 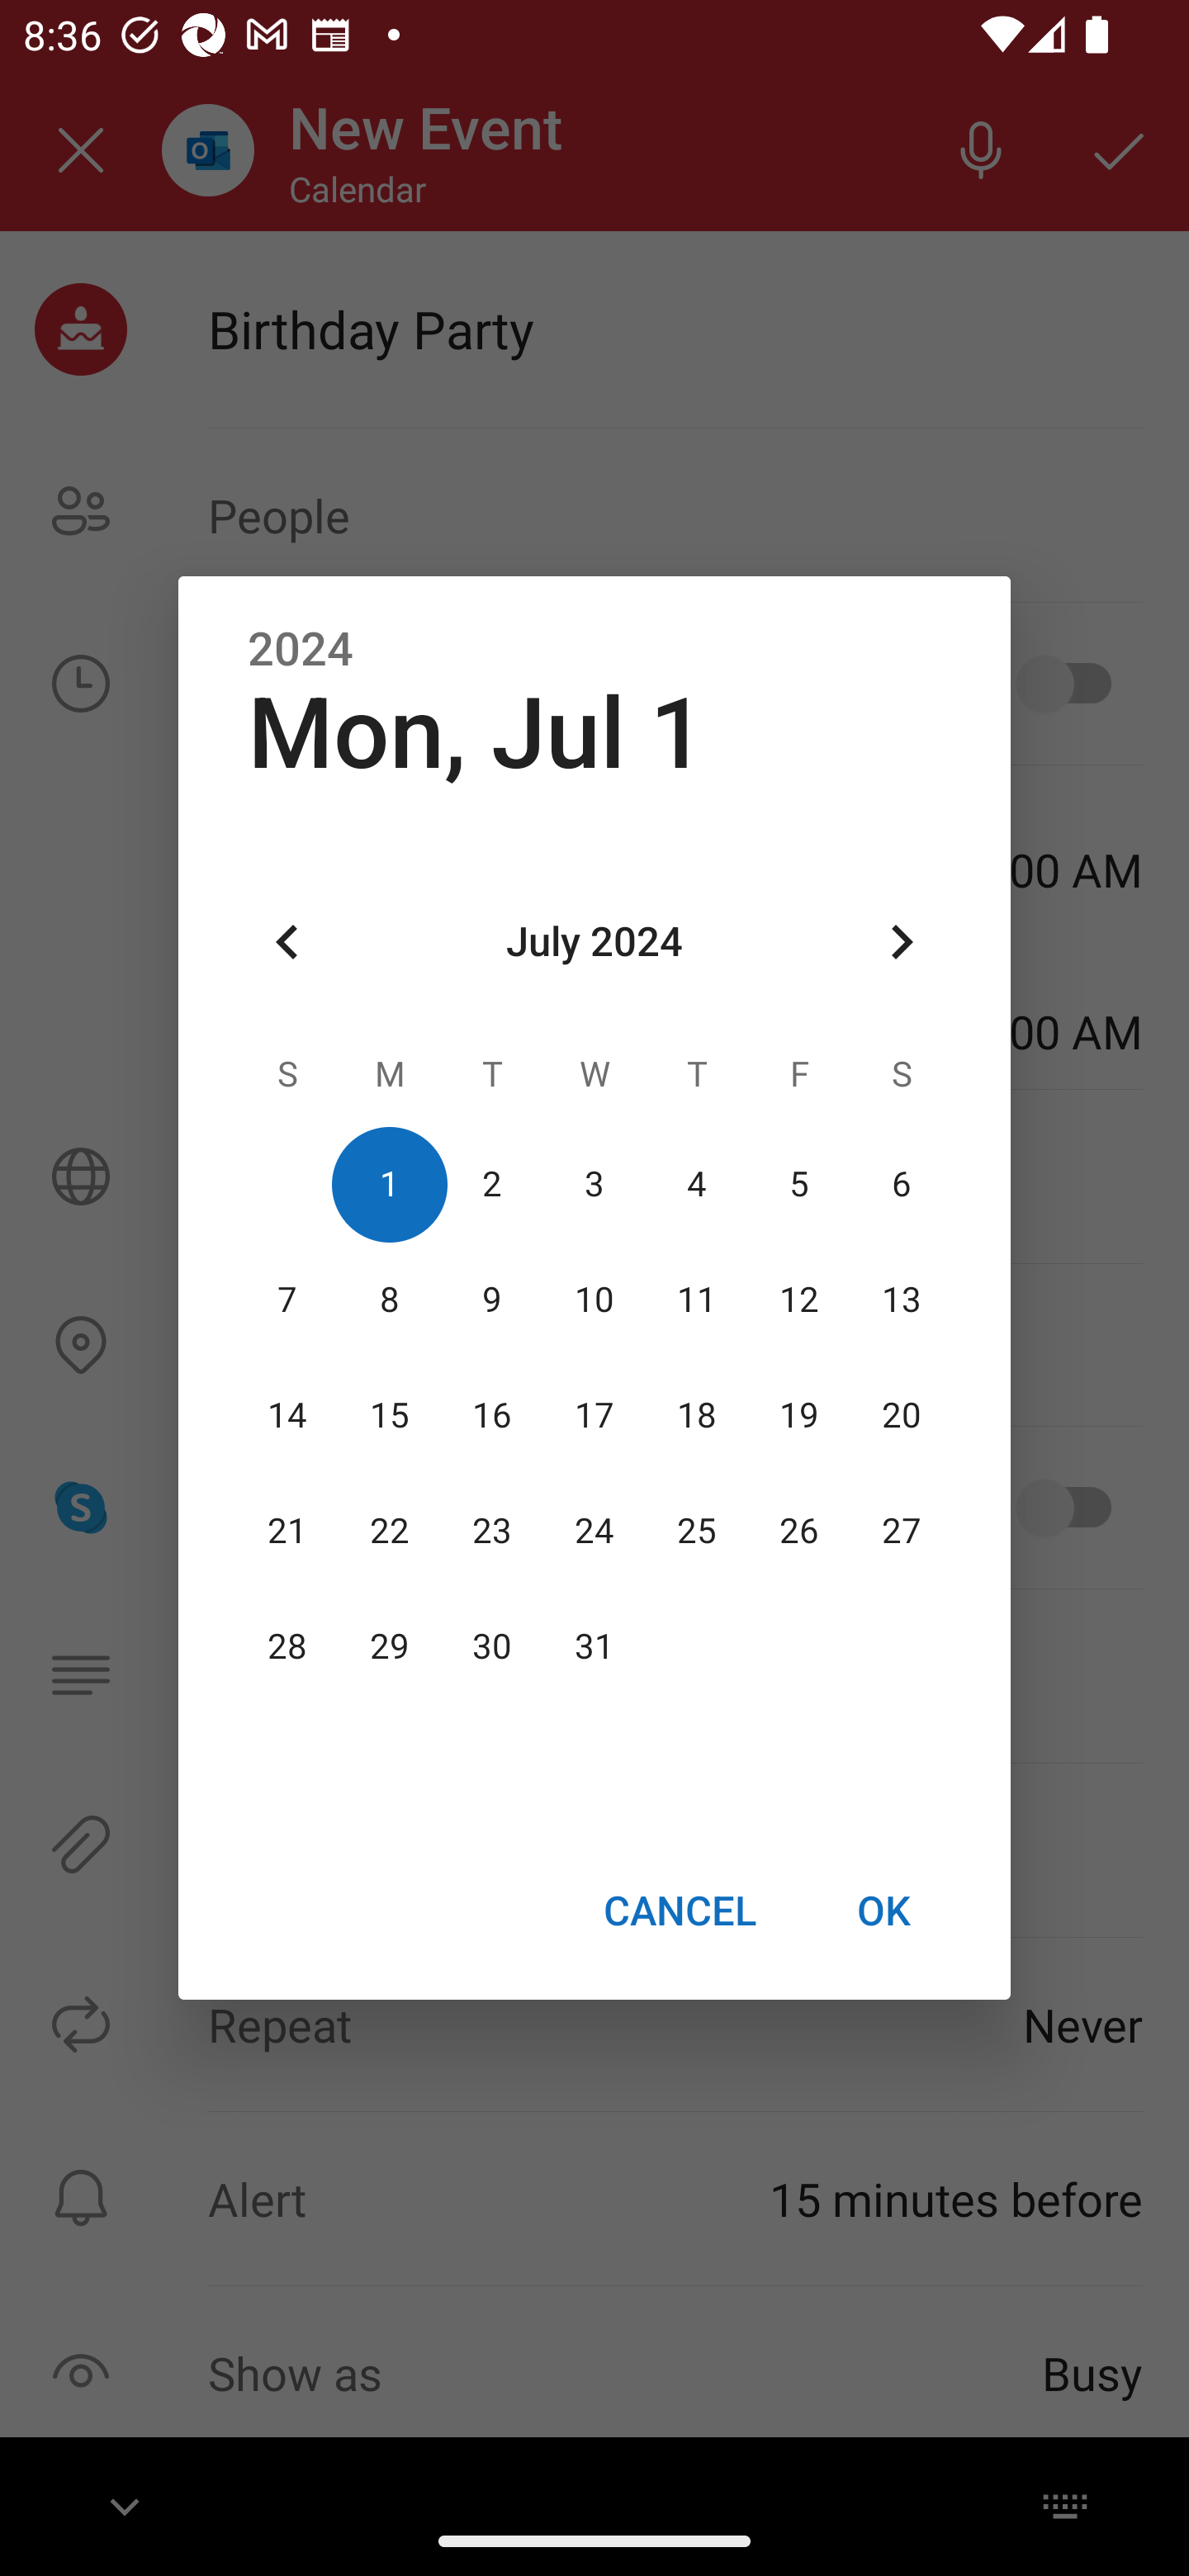 What do you see at coordinates (901, 1415) in the screenshot?
I see `20 20 July 2024` at bounding box center [901, 1415].